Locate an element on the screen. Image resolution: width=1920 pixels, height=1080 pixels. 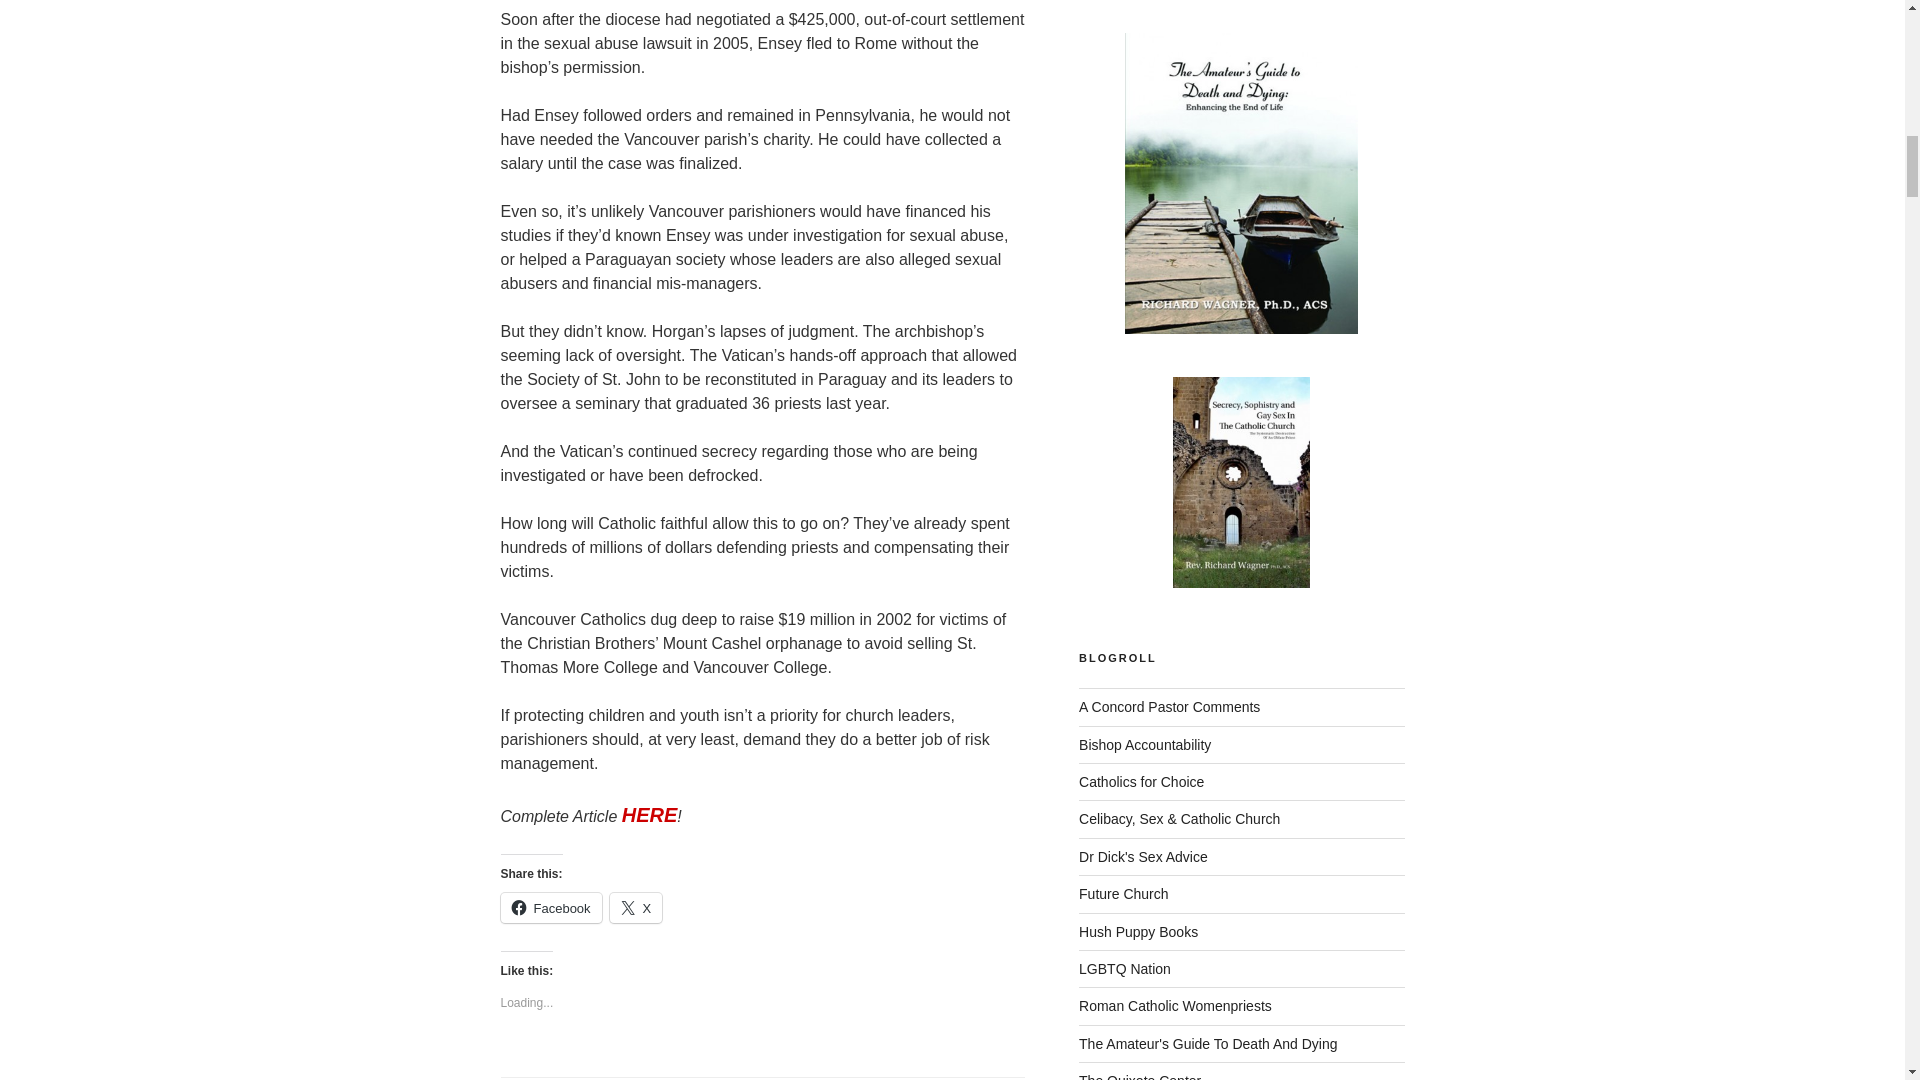
Hush Puppy Books is located at coordinates (1138, 932).